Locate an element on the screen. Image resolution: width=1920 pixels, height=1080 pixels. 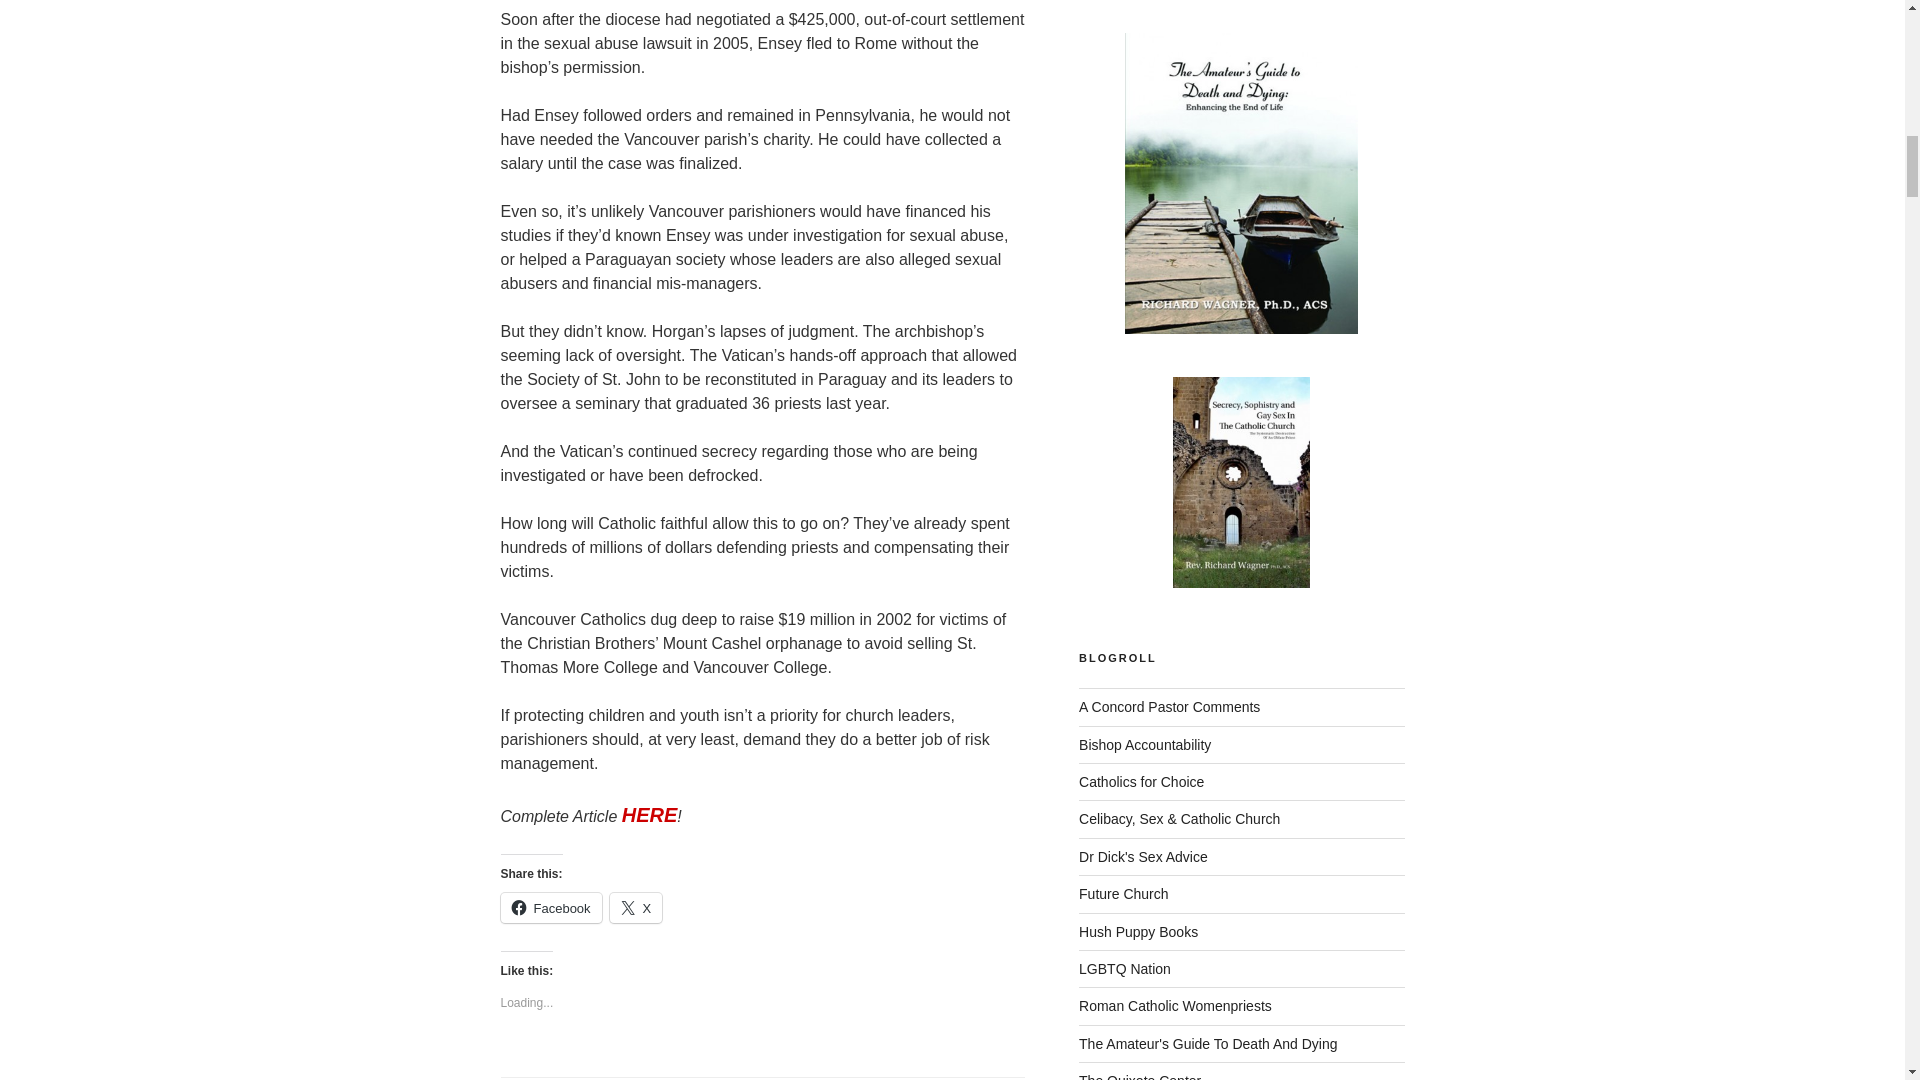
Hush Puppy Books is located at coordinates (1138, 932).